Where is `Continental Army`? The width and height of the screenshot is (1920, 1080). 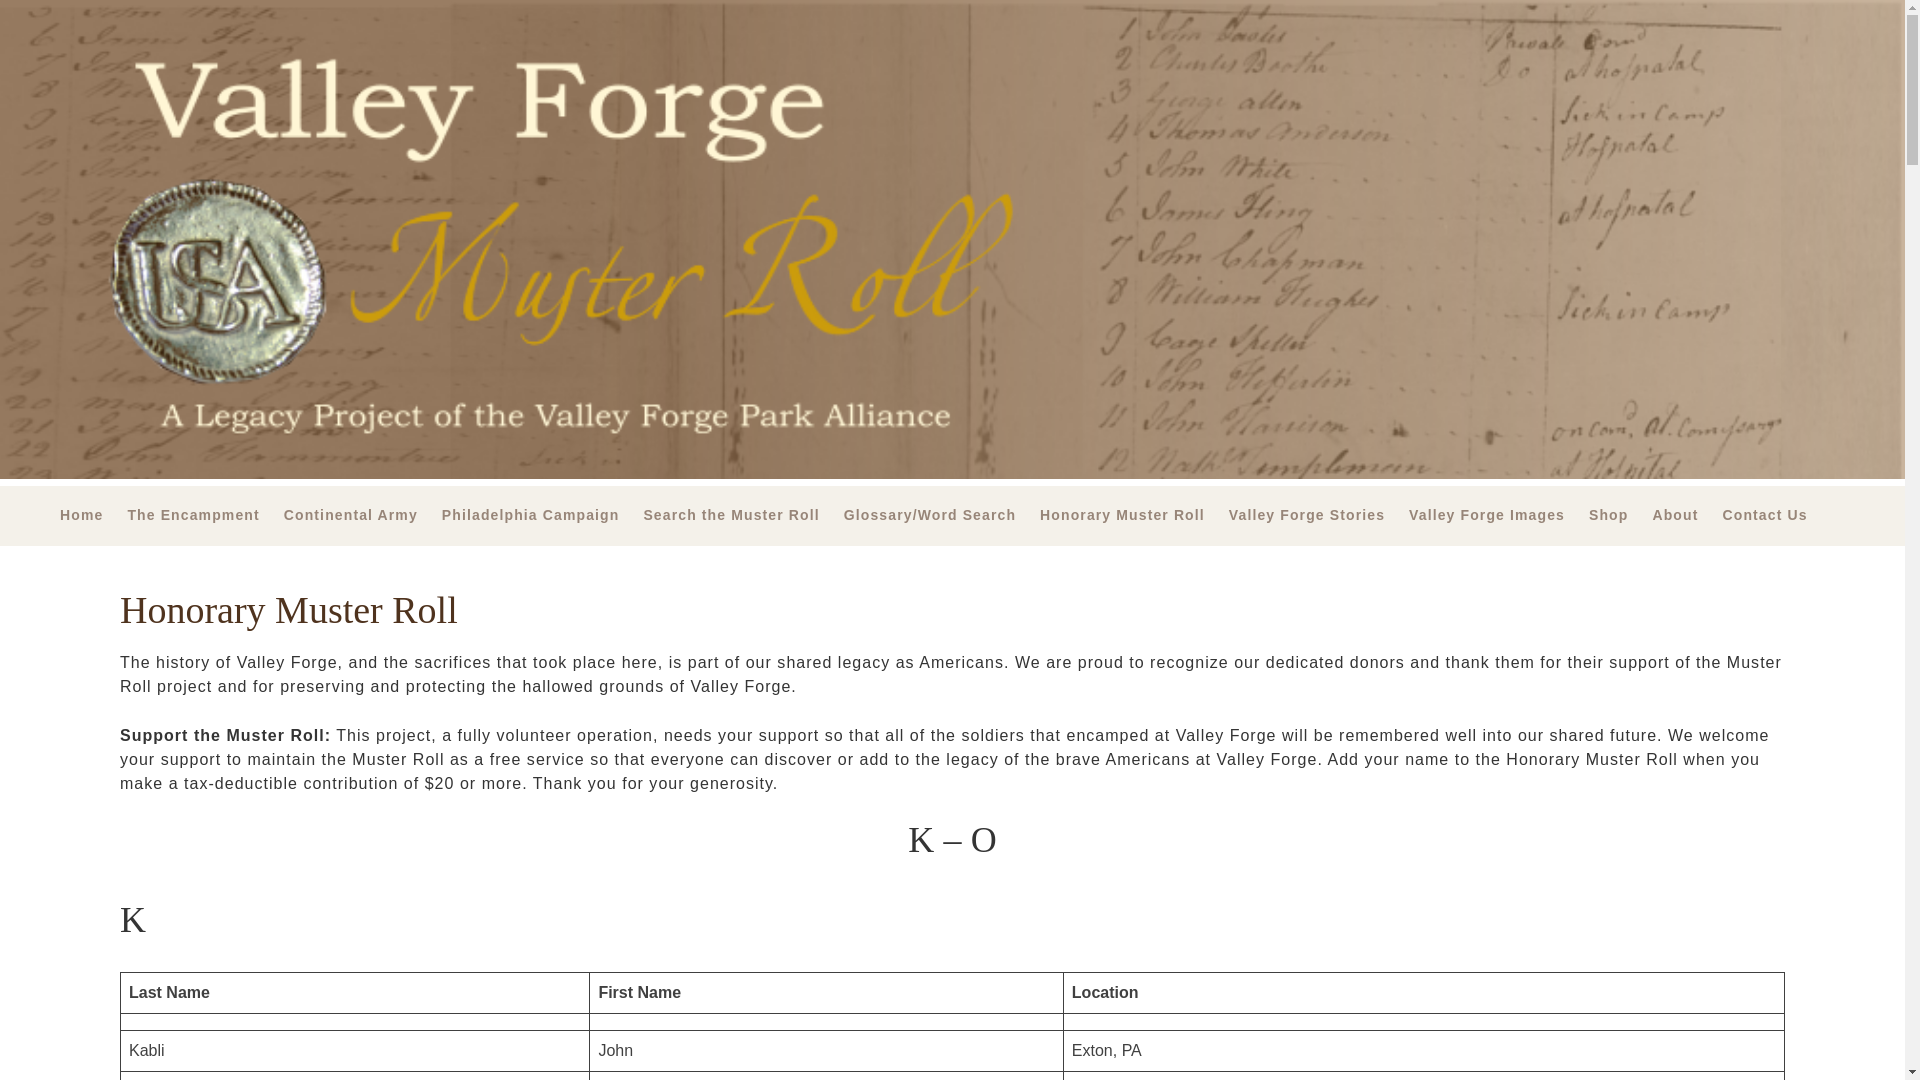
Continental Army is located at coordinates (362, 515).